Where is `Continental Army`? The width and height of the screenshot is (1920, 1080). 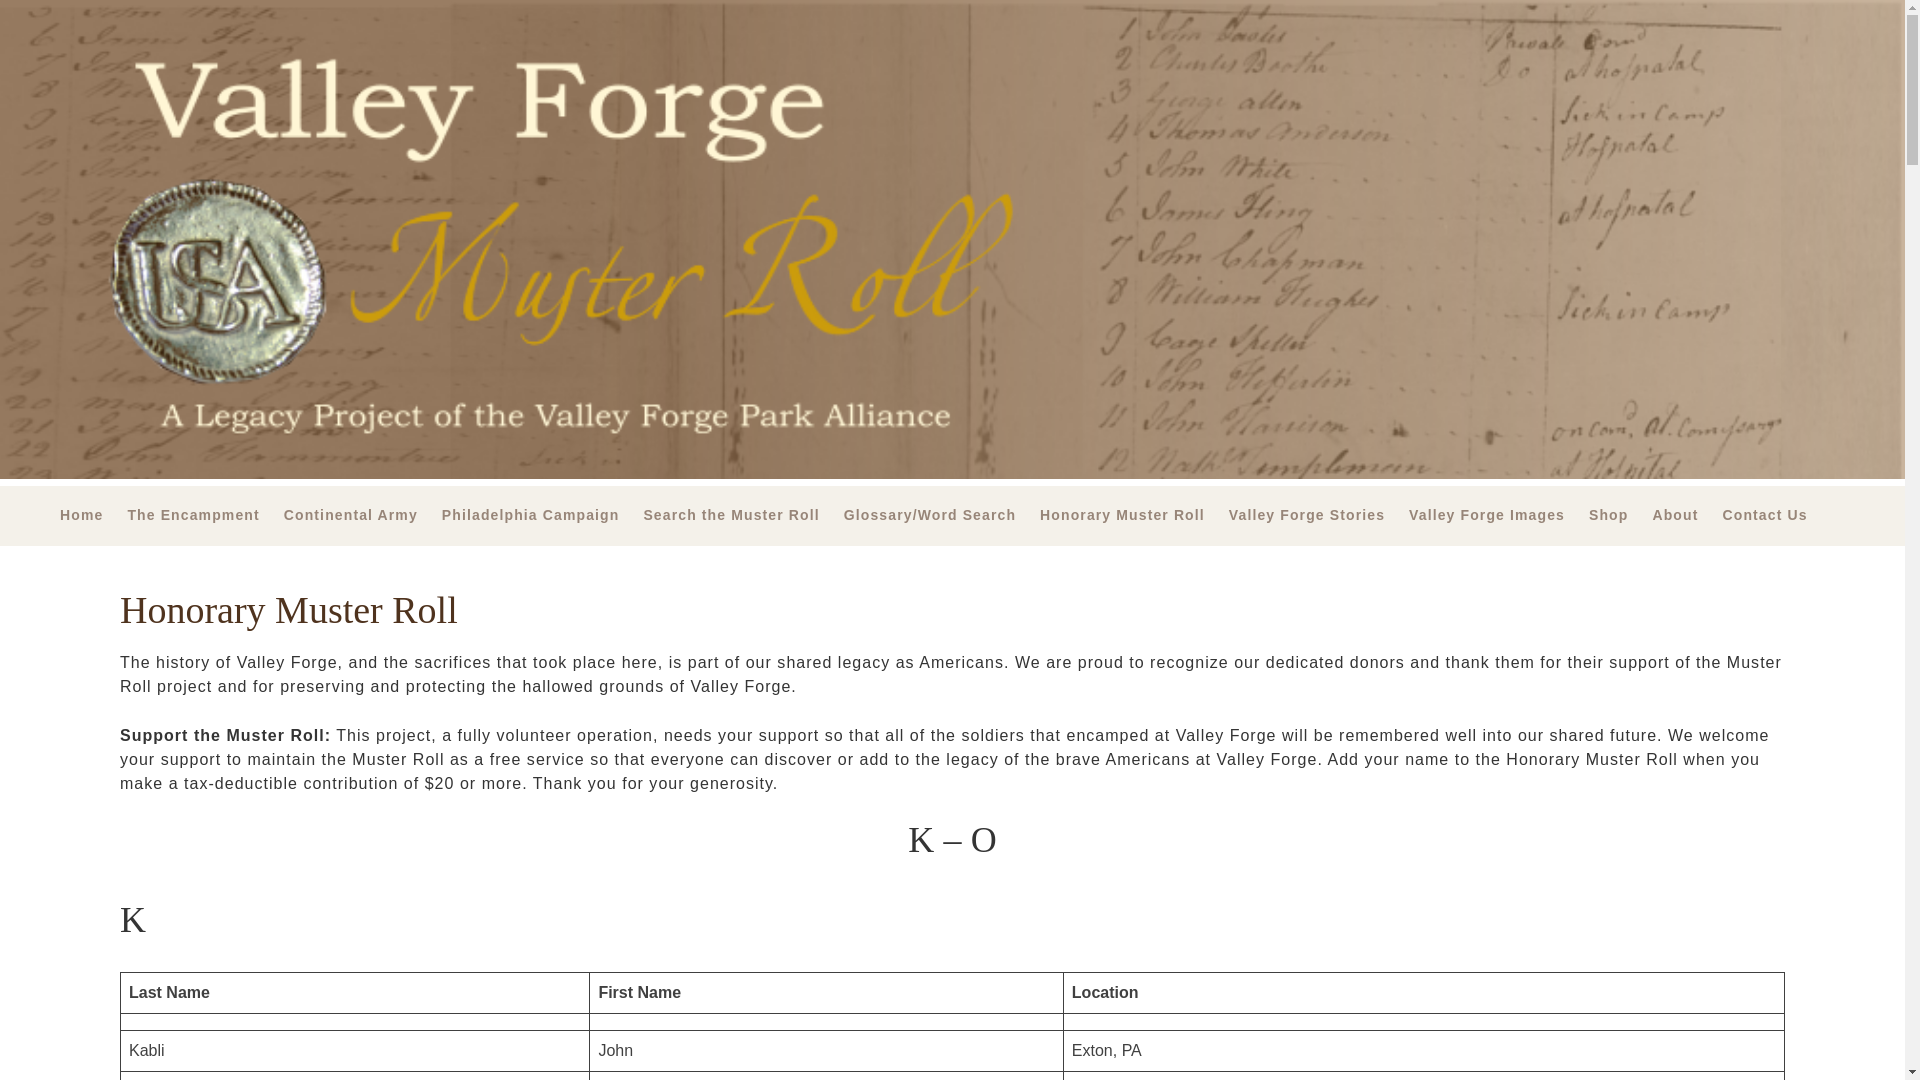
Continental Army is located at coordinates (362, 515).